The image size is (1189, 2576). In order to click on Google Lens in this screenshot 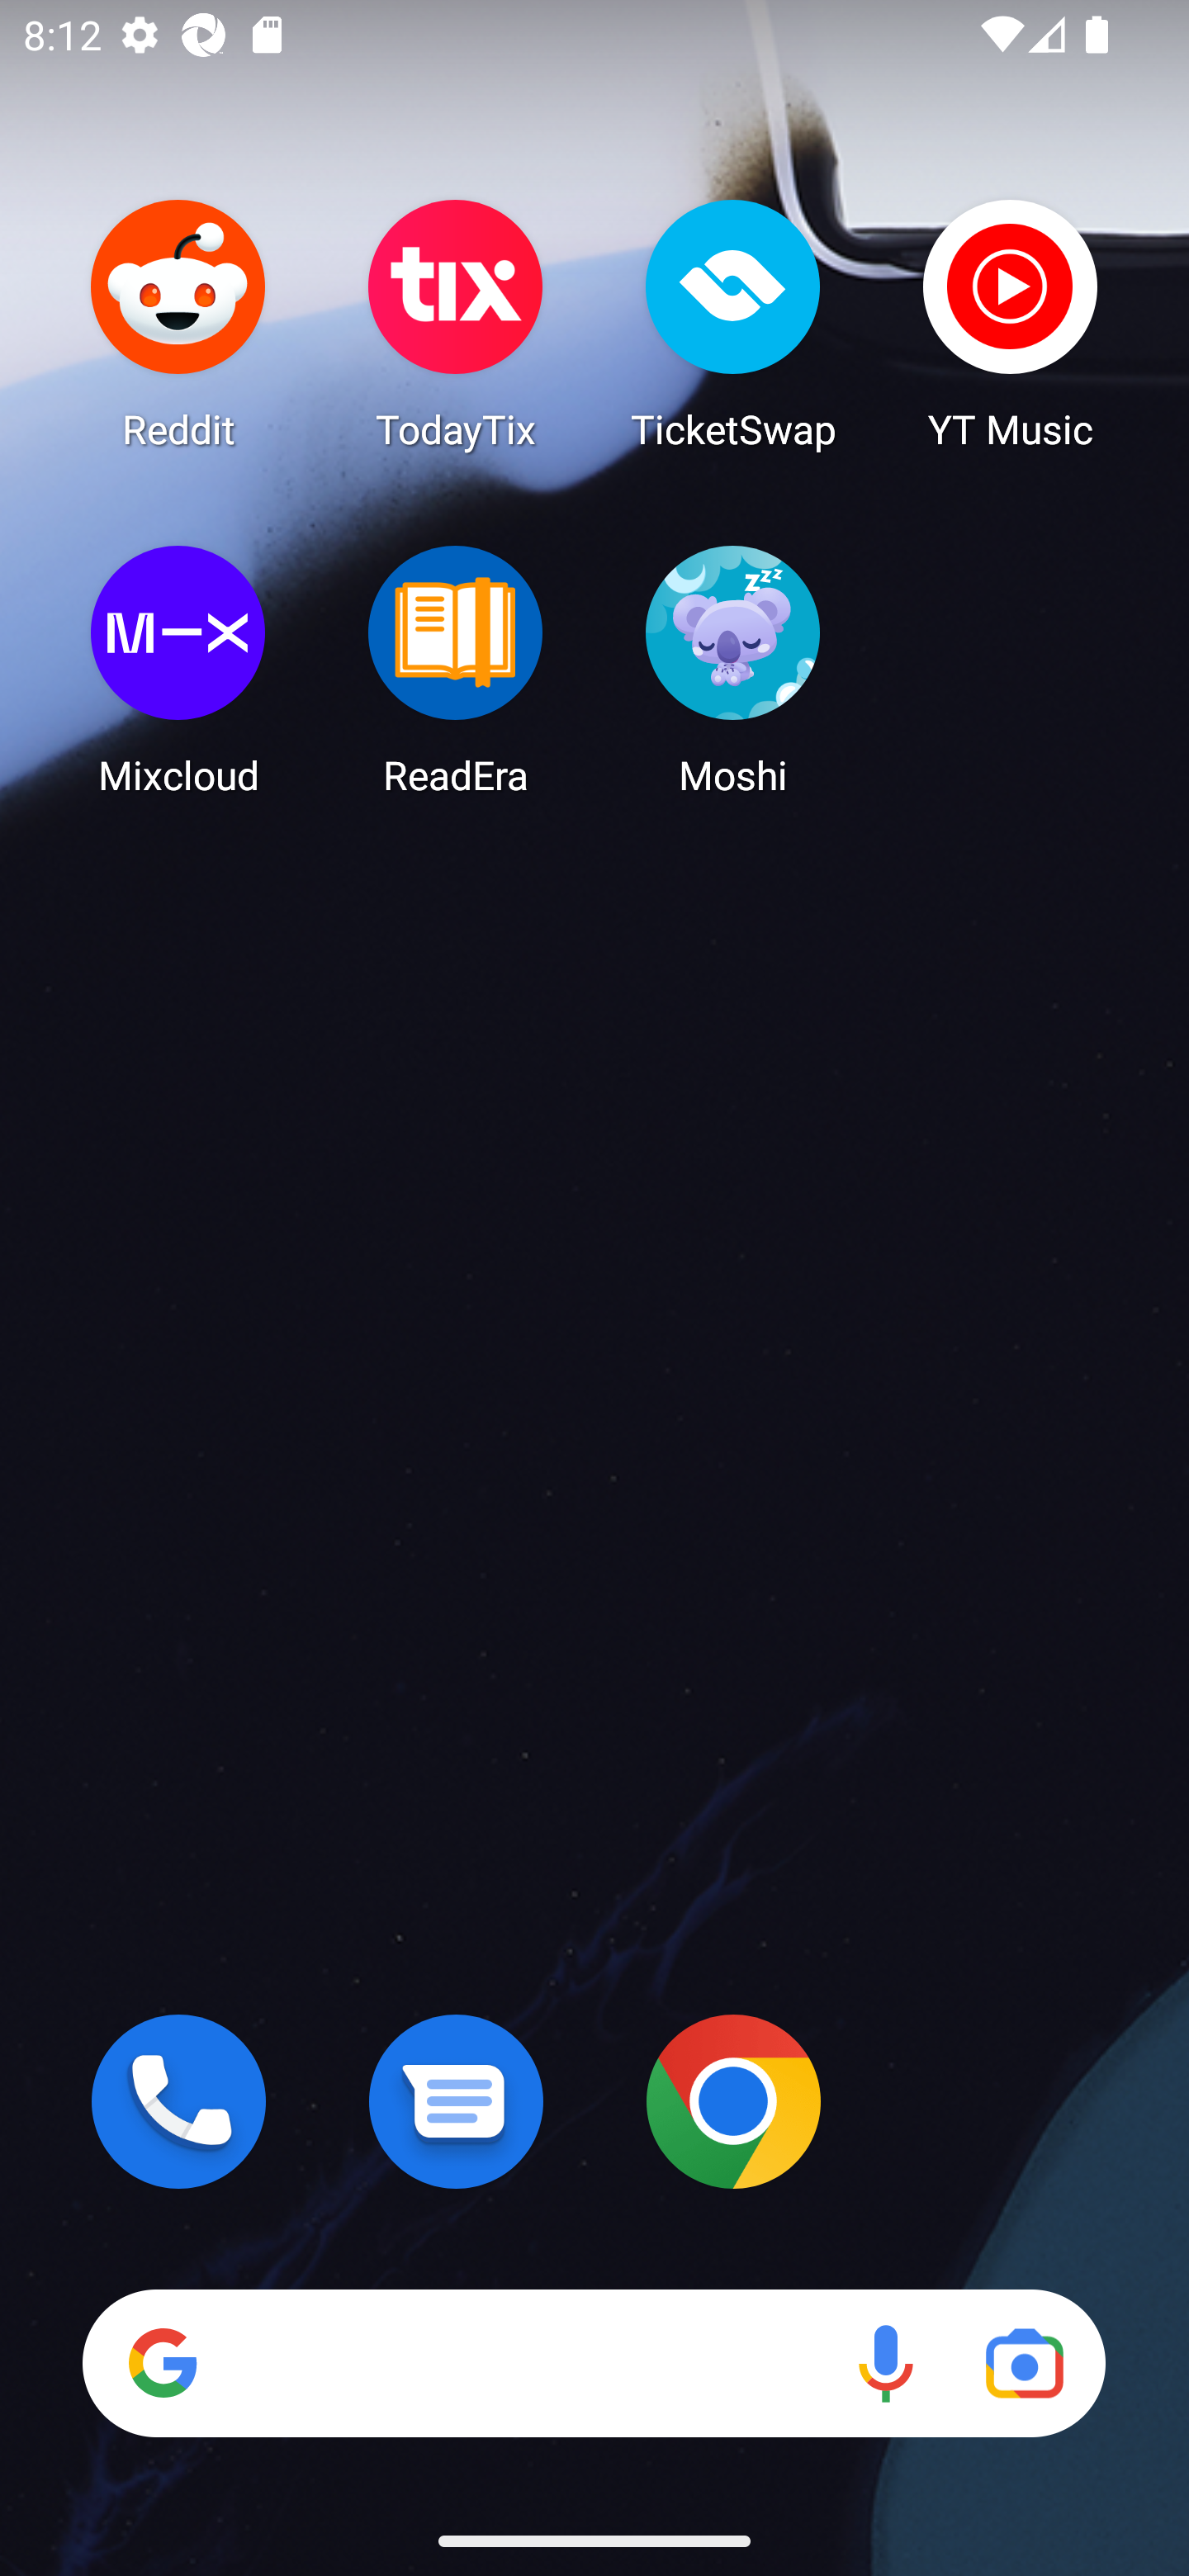, I will do `click(1024, 2363)`.